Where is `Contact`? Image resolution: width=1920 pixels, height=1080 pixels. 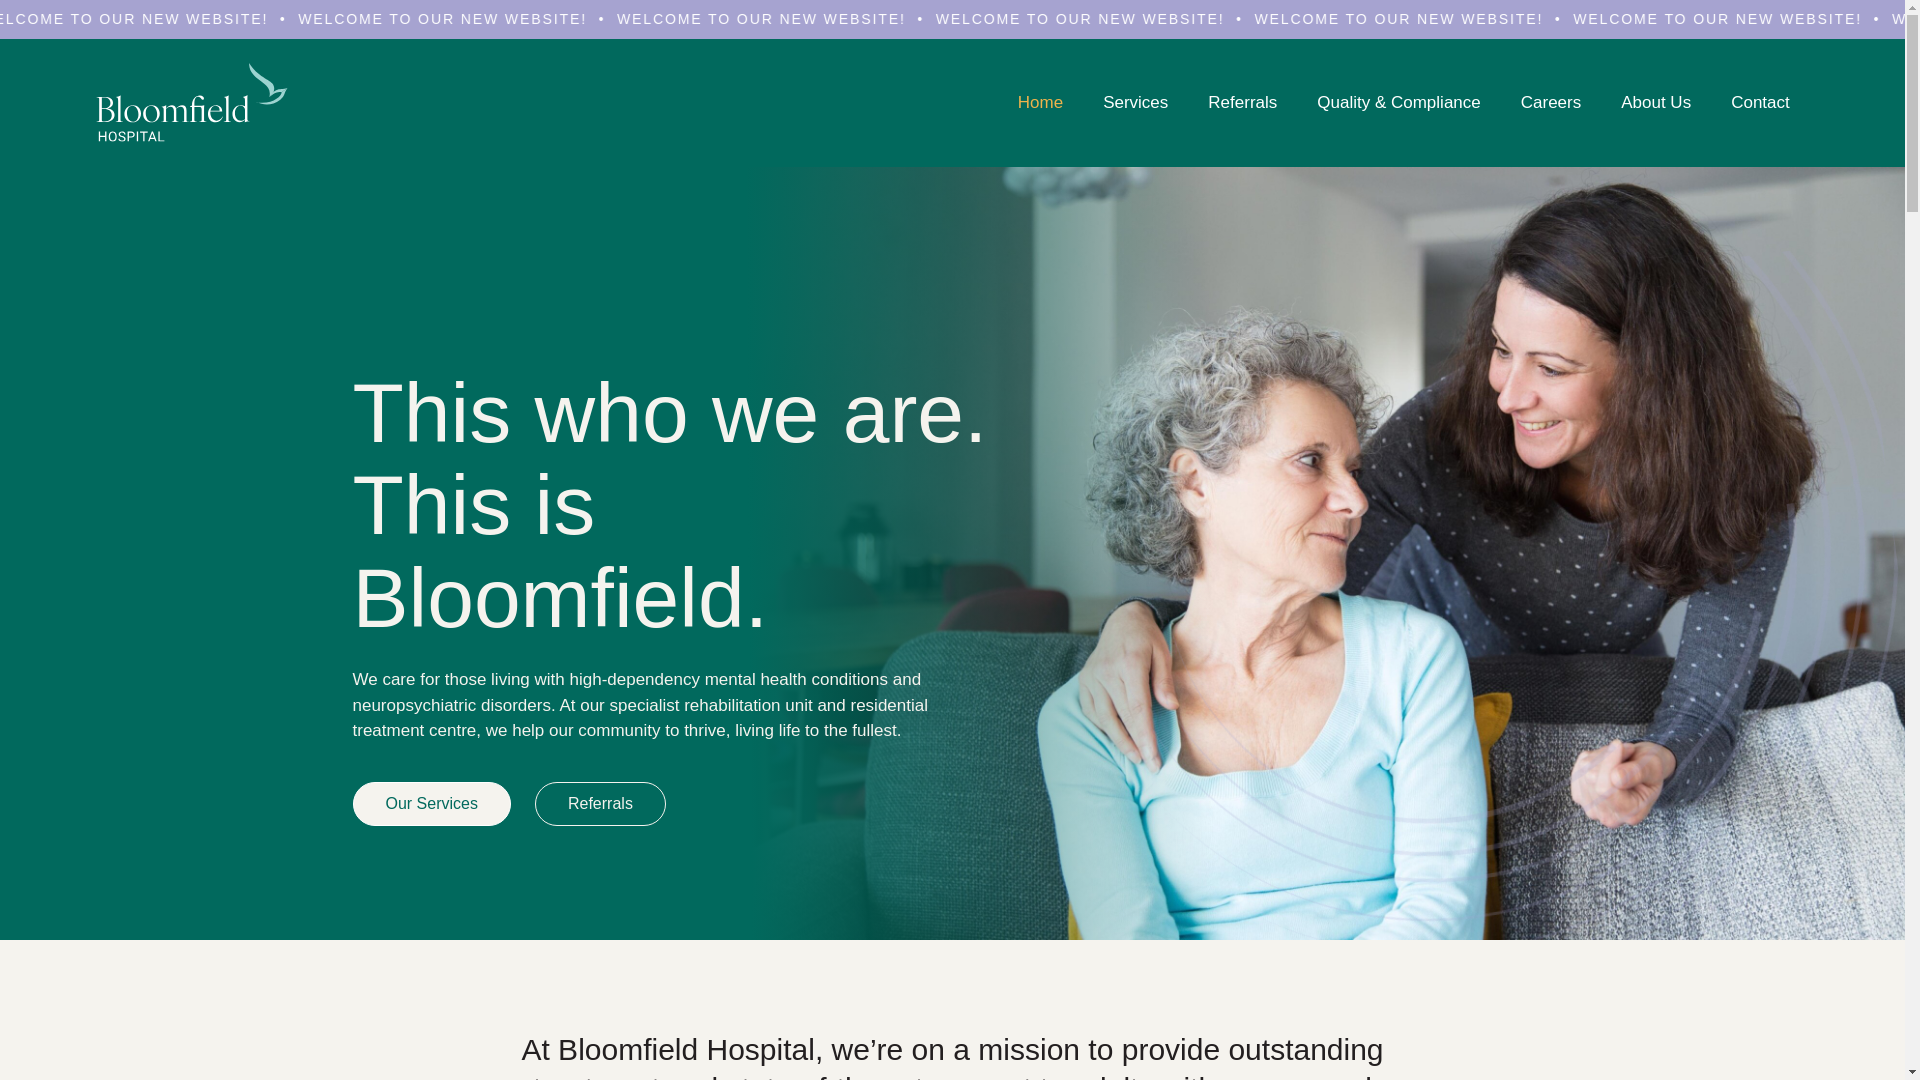
Contact is located at coordinates (1760, 102).